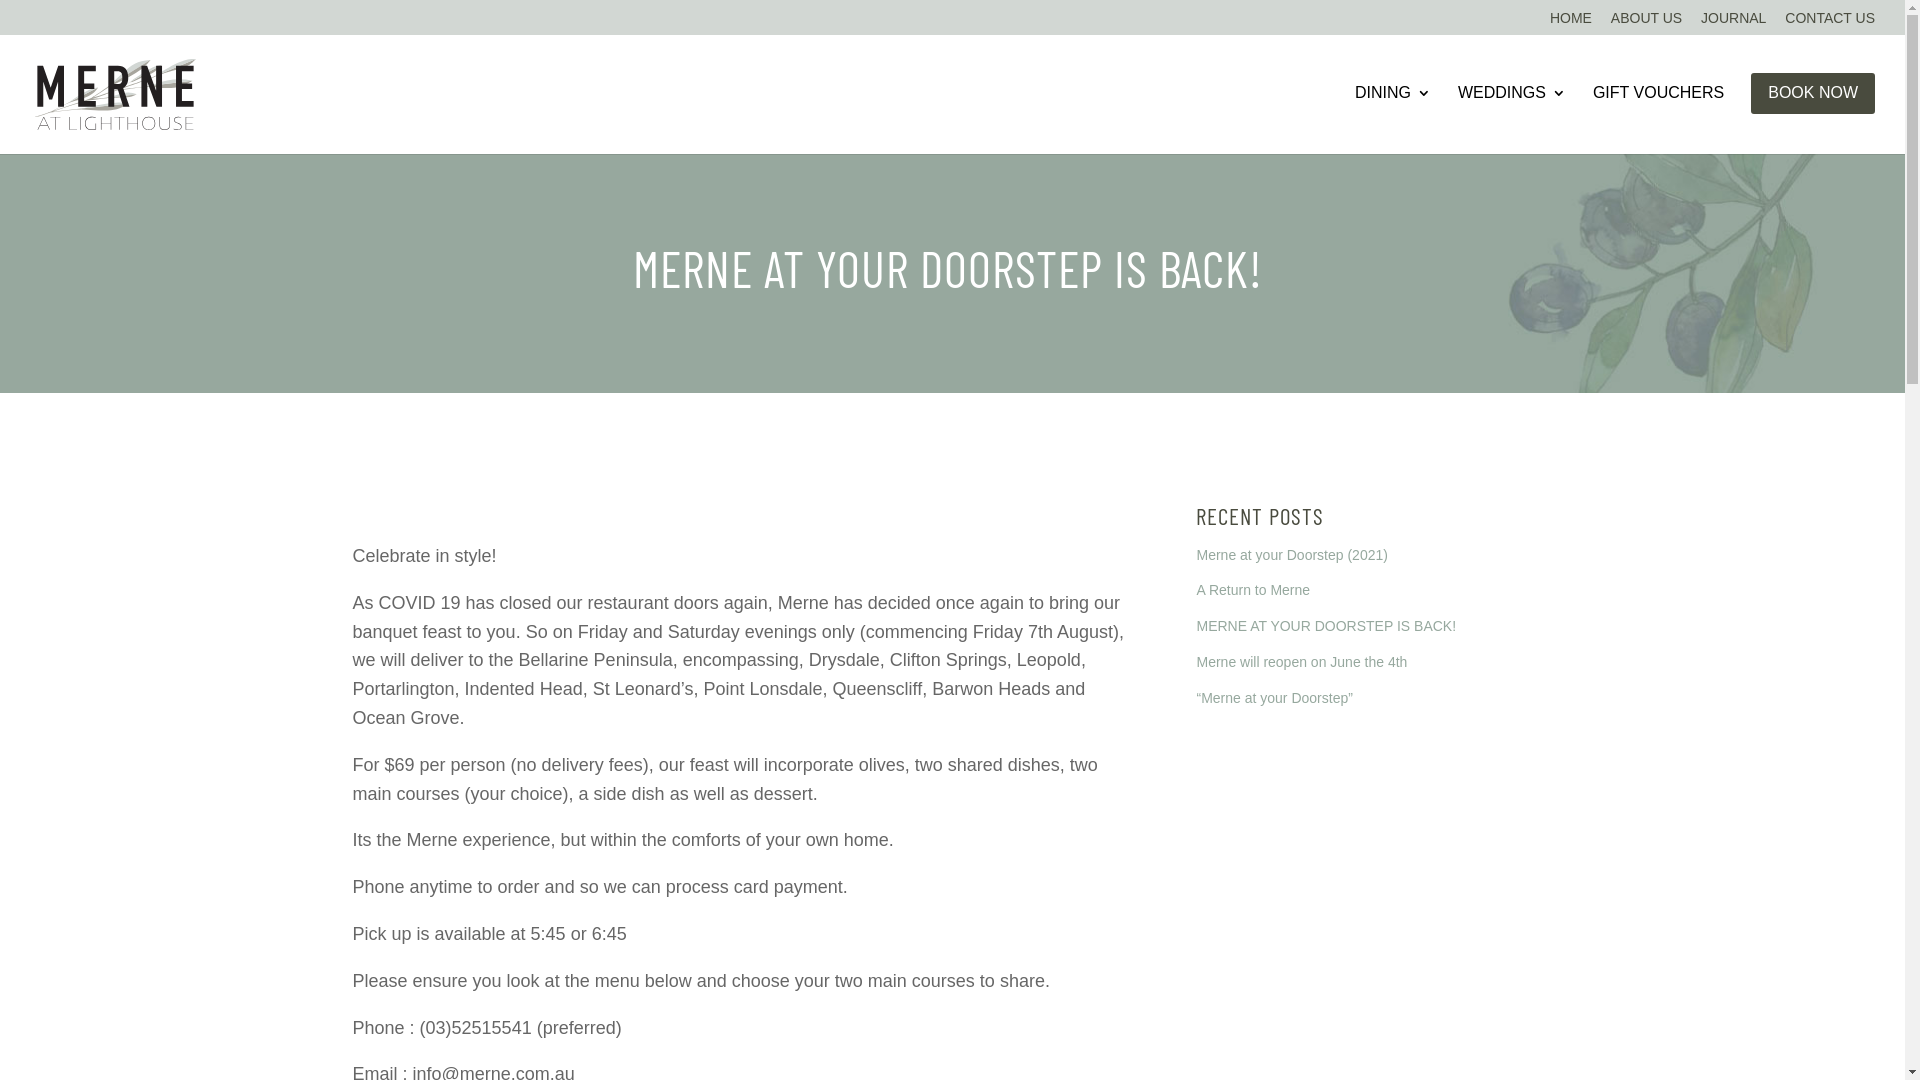 The height and width of the screenshot is (1080, 1920). Describe the element at coordinates (1512, 118) in the screenshot. I see `WEDDINGS` at that location.